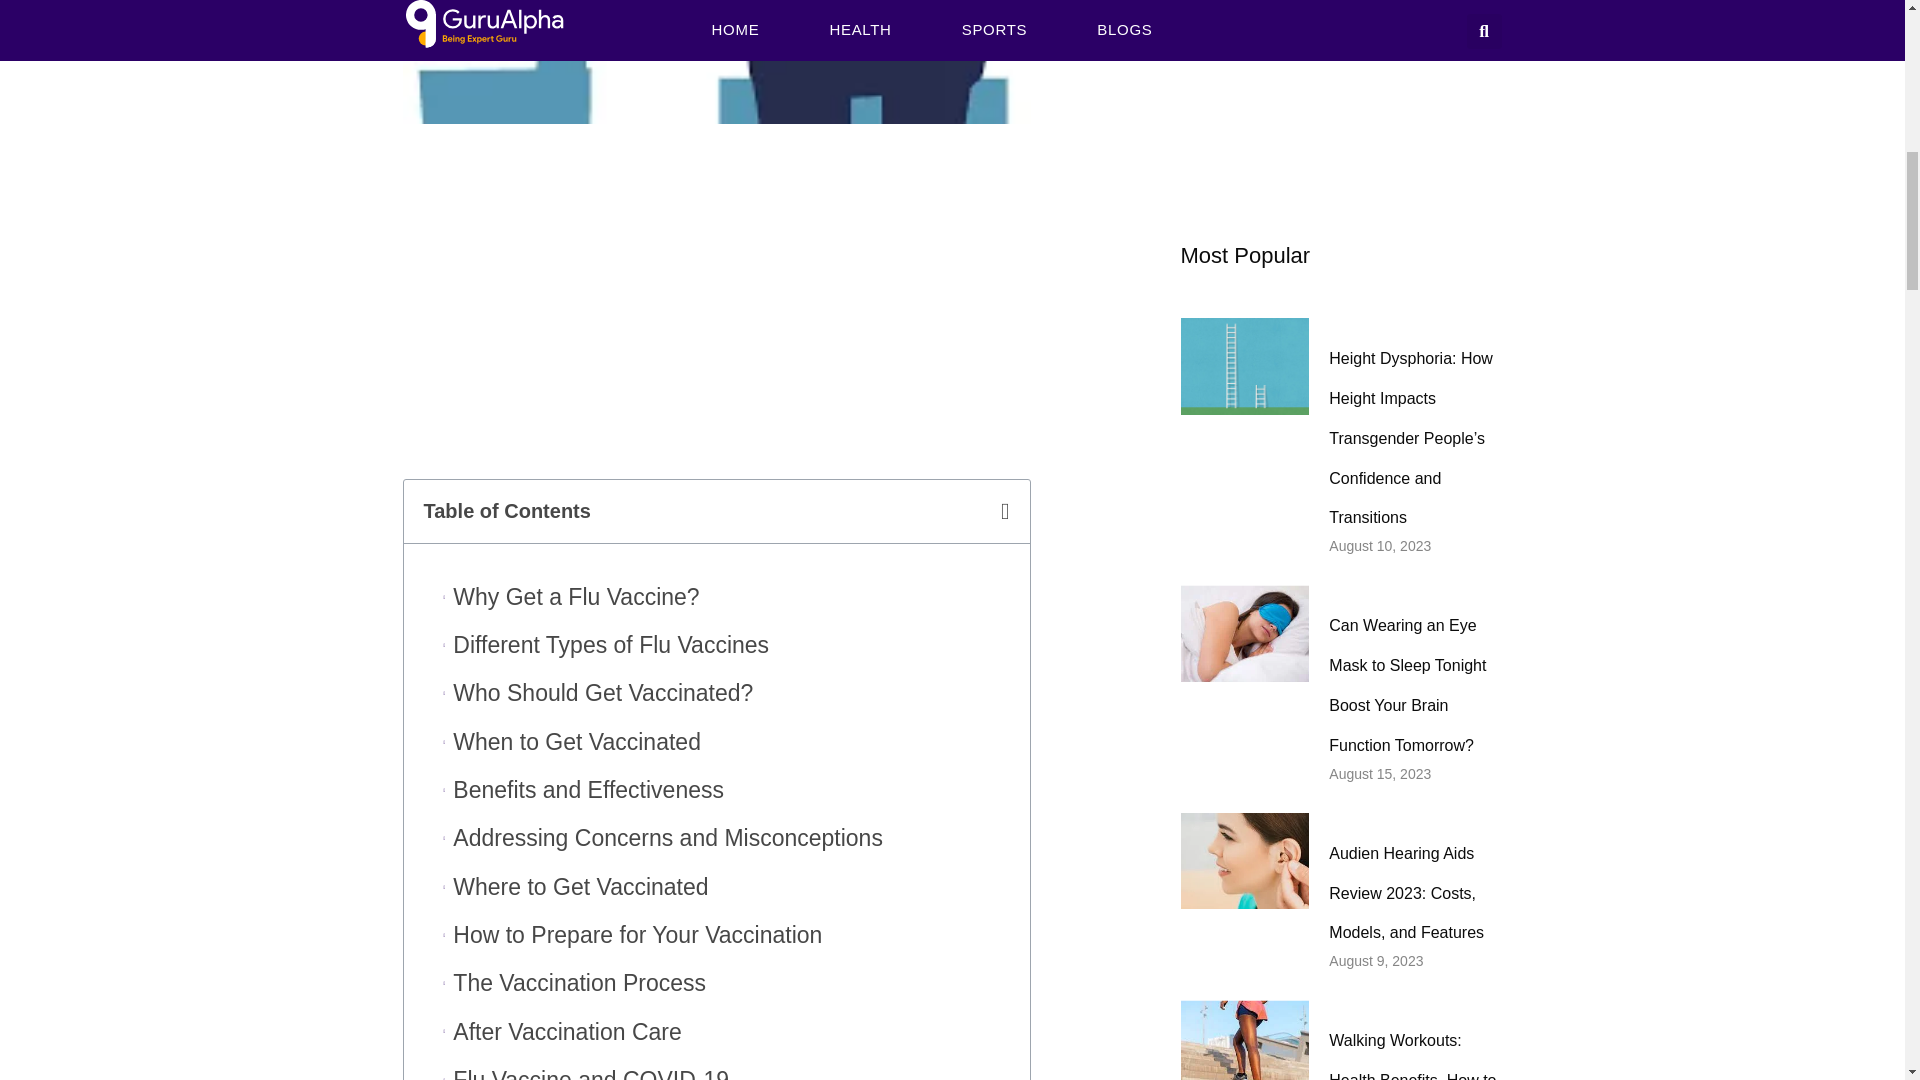 Image resolution: width=1920 pixels, height=1080 pixels. What do you see at coordinates (637, 934) in the screenshot?
I see `How to Prepare for Your Vaccination` at bounding box center [637, 934].